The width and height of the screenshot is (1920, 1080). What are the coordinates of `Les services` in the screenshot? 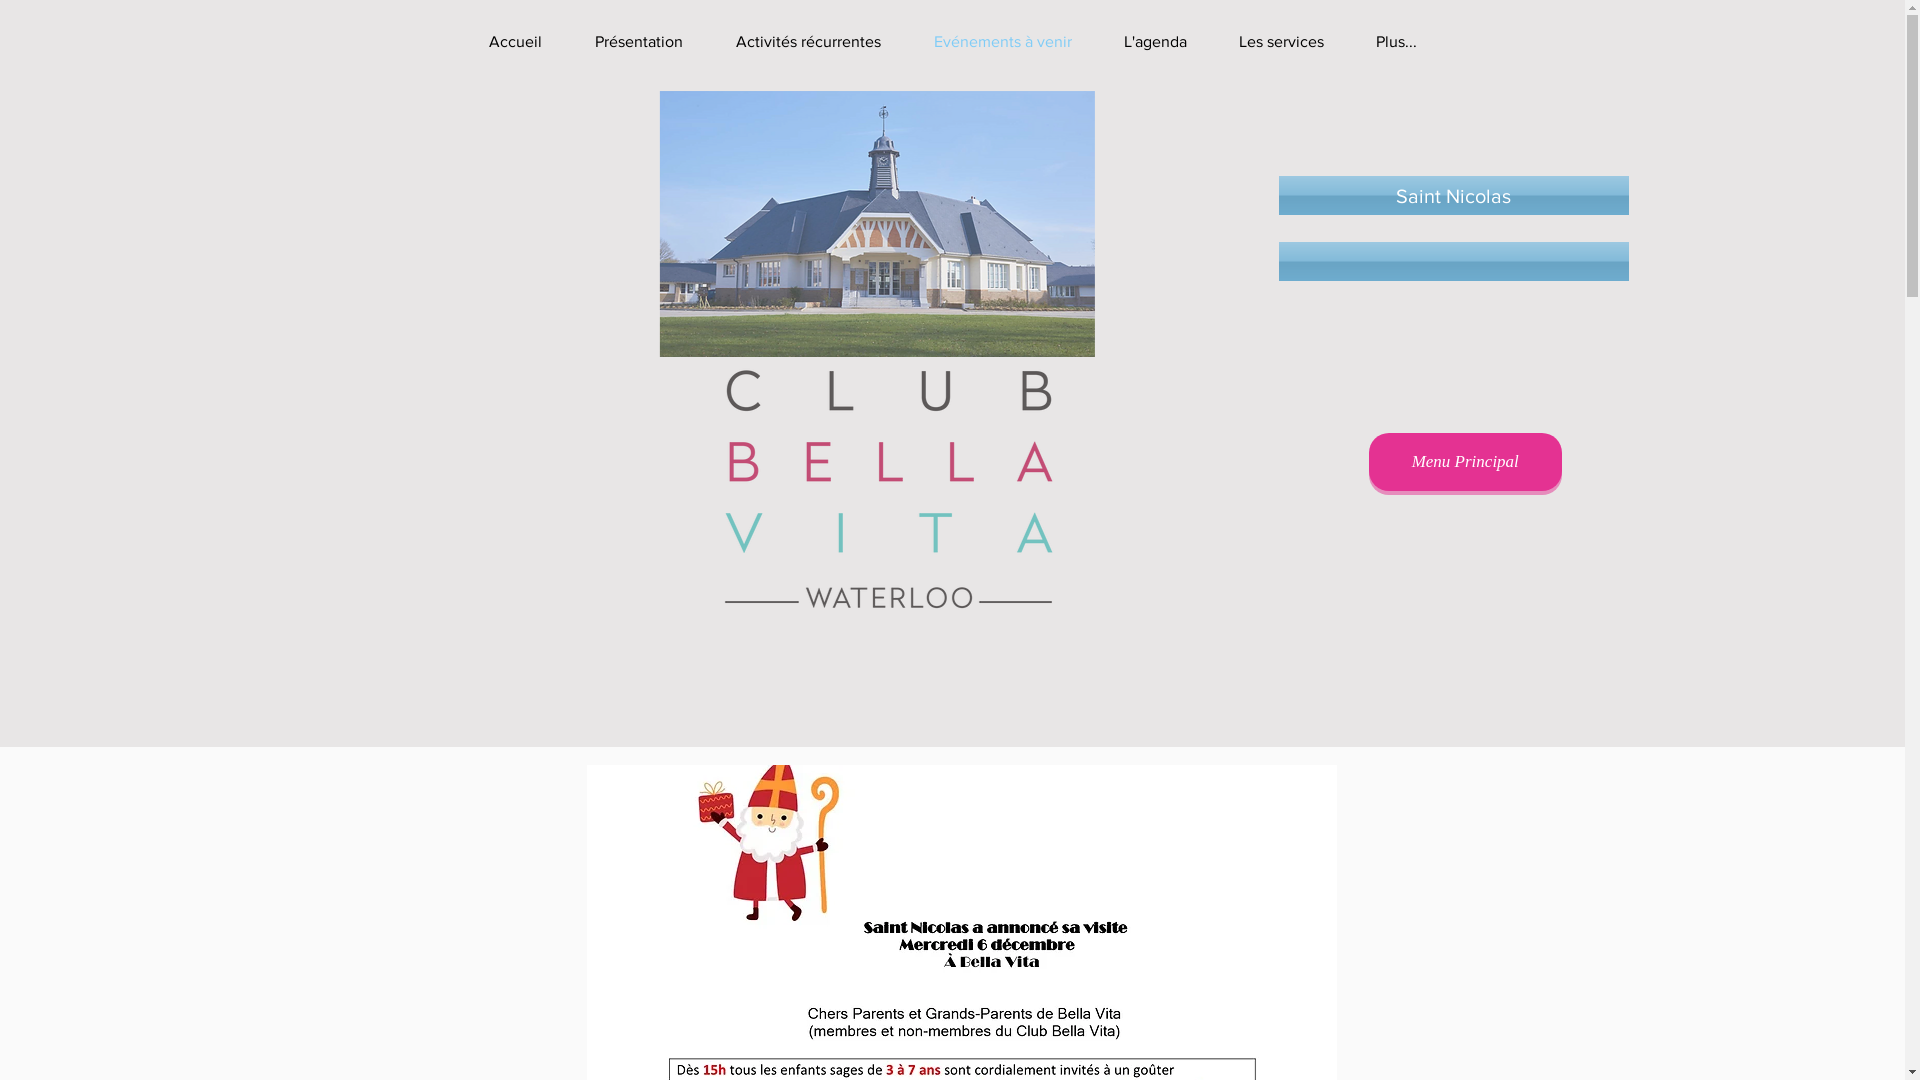 It's located at (1280, 42).